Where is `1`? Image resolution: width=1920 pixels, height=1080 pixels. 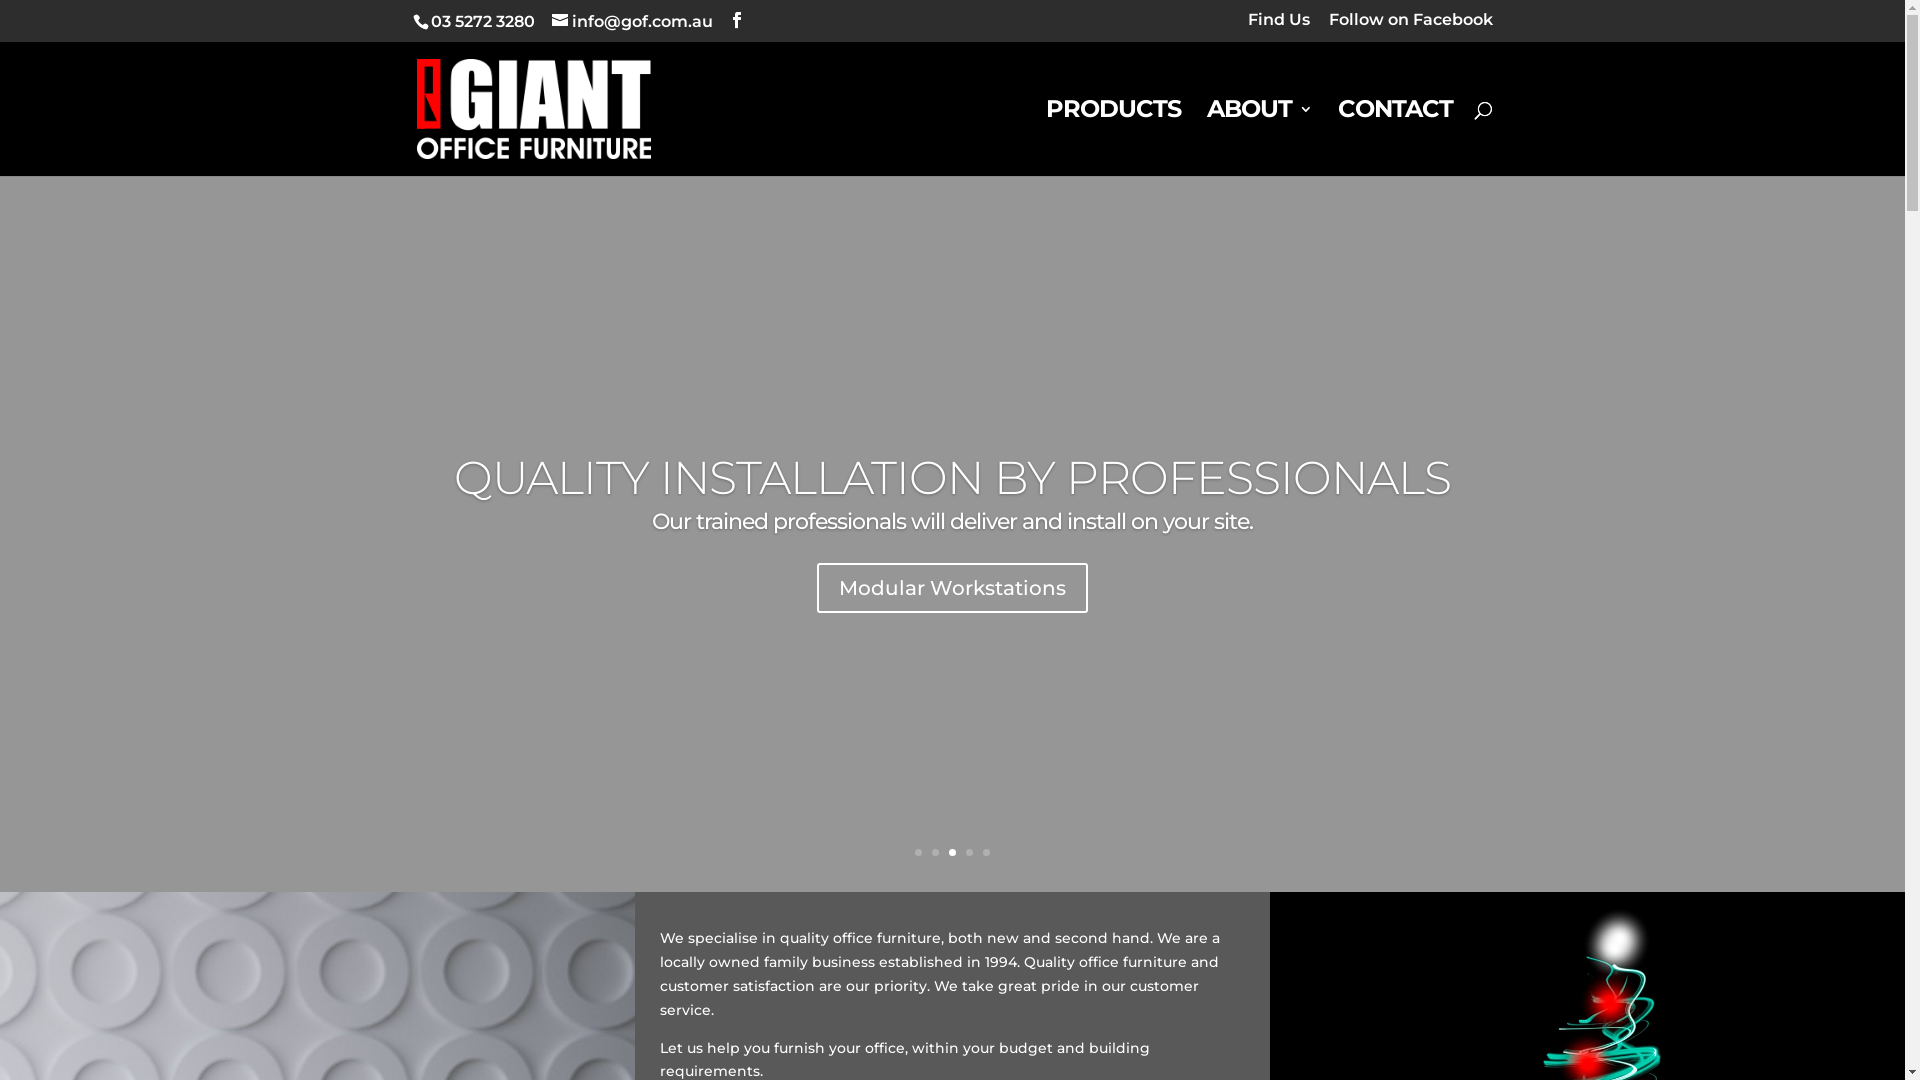
1 is located at coordinates (918, 852).